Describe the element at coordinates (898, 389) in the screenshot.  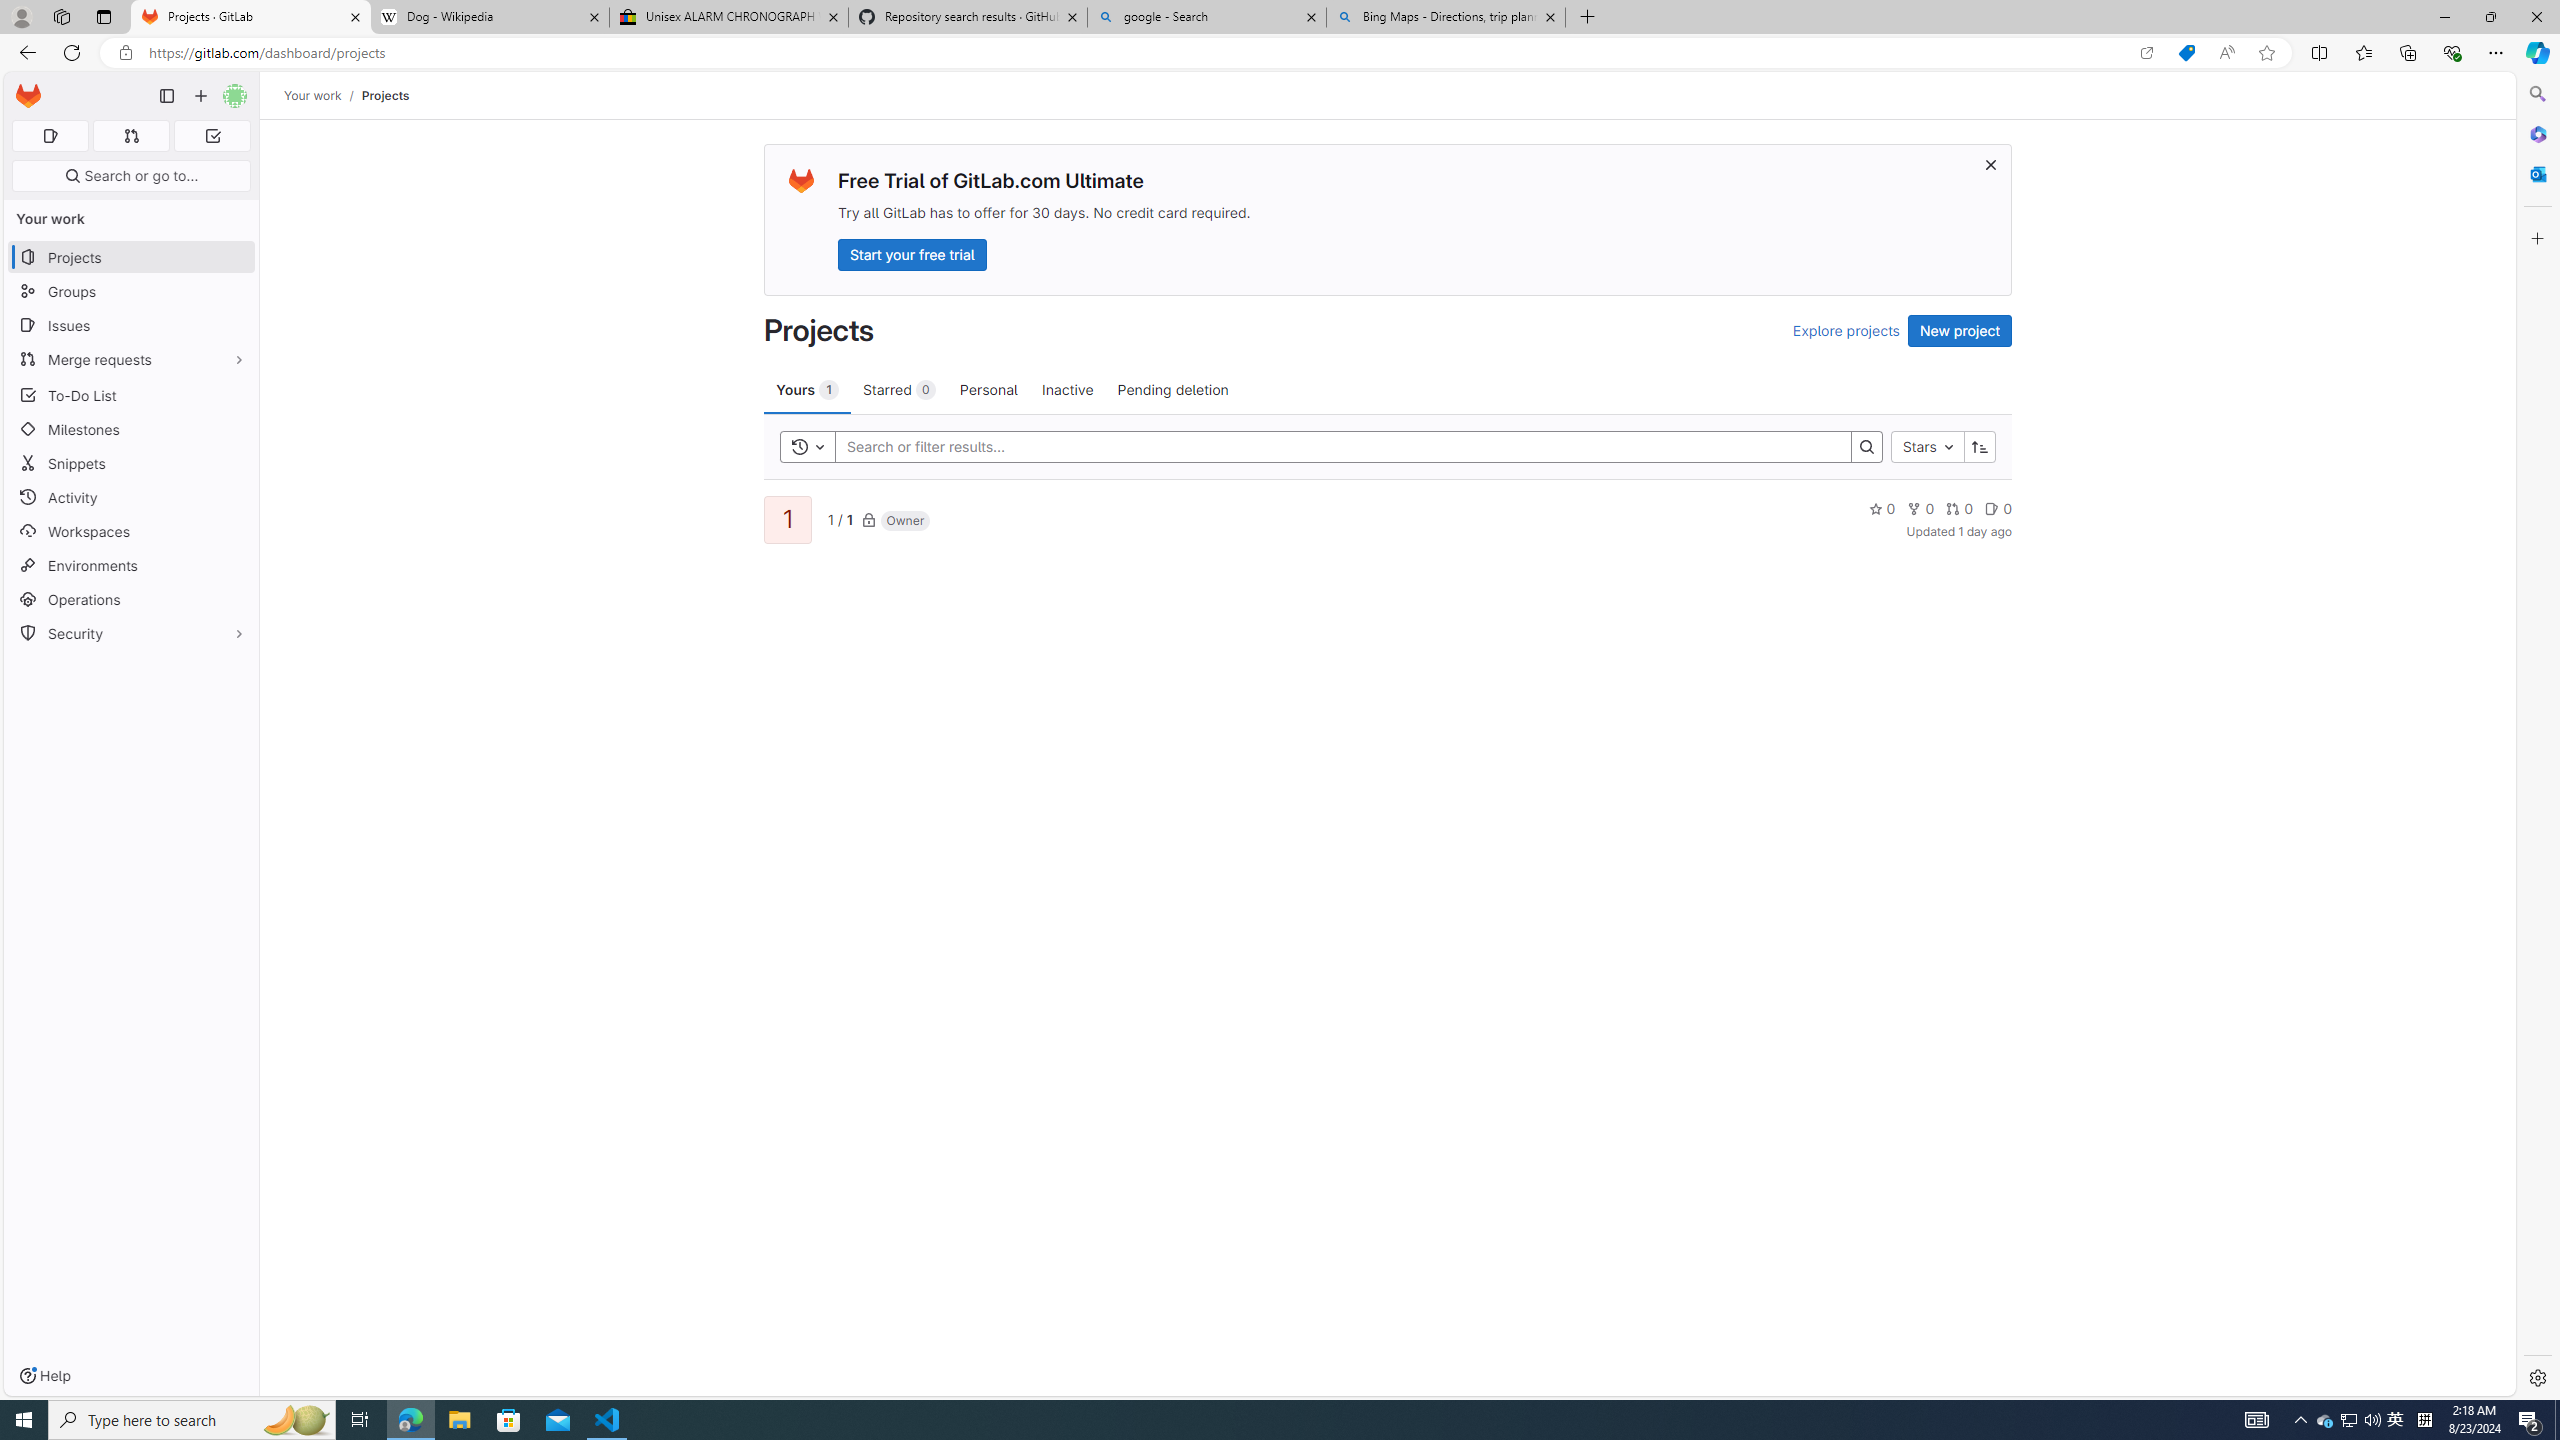
I see `Starred 0` at that location.